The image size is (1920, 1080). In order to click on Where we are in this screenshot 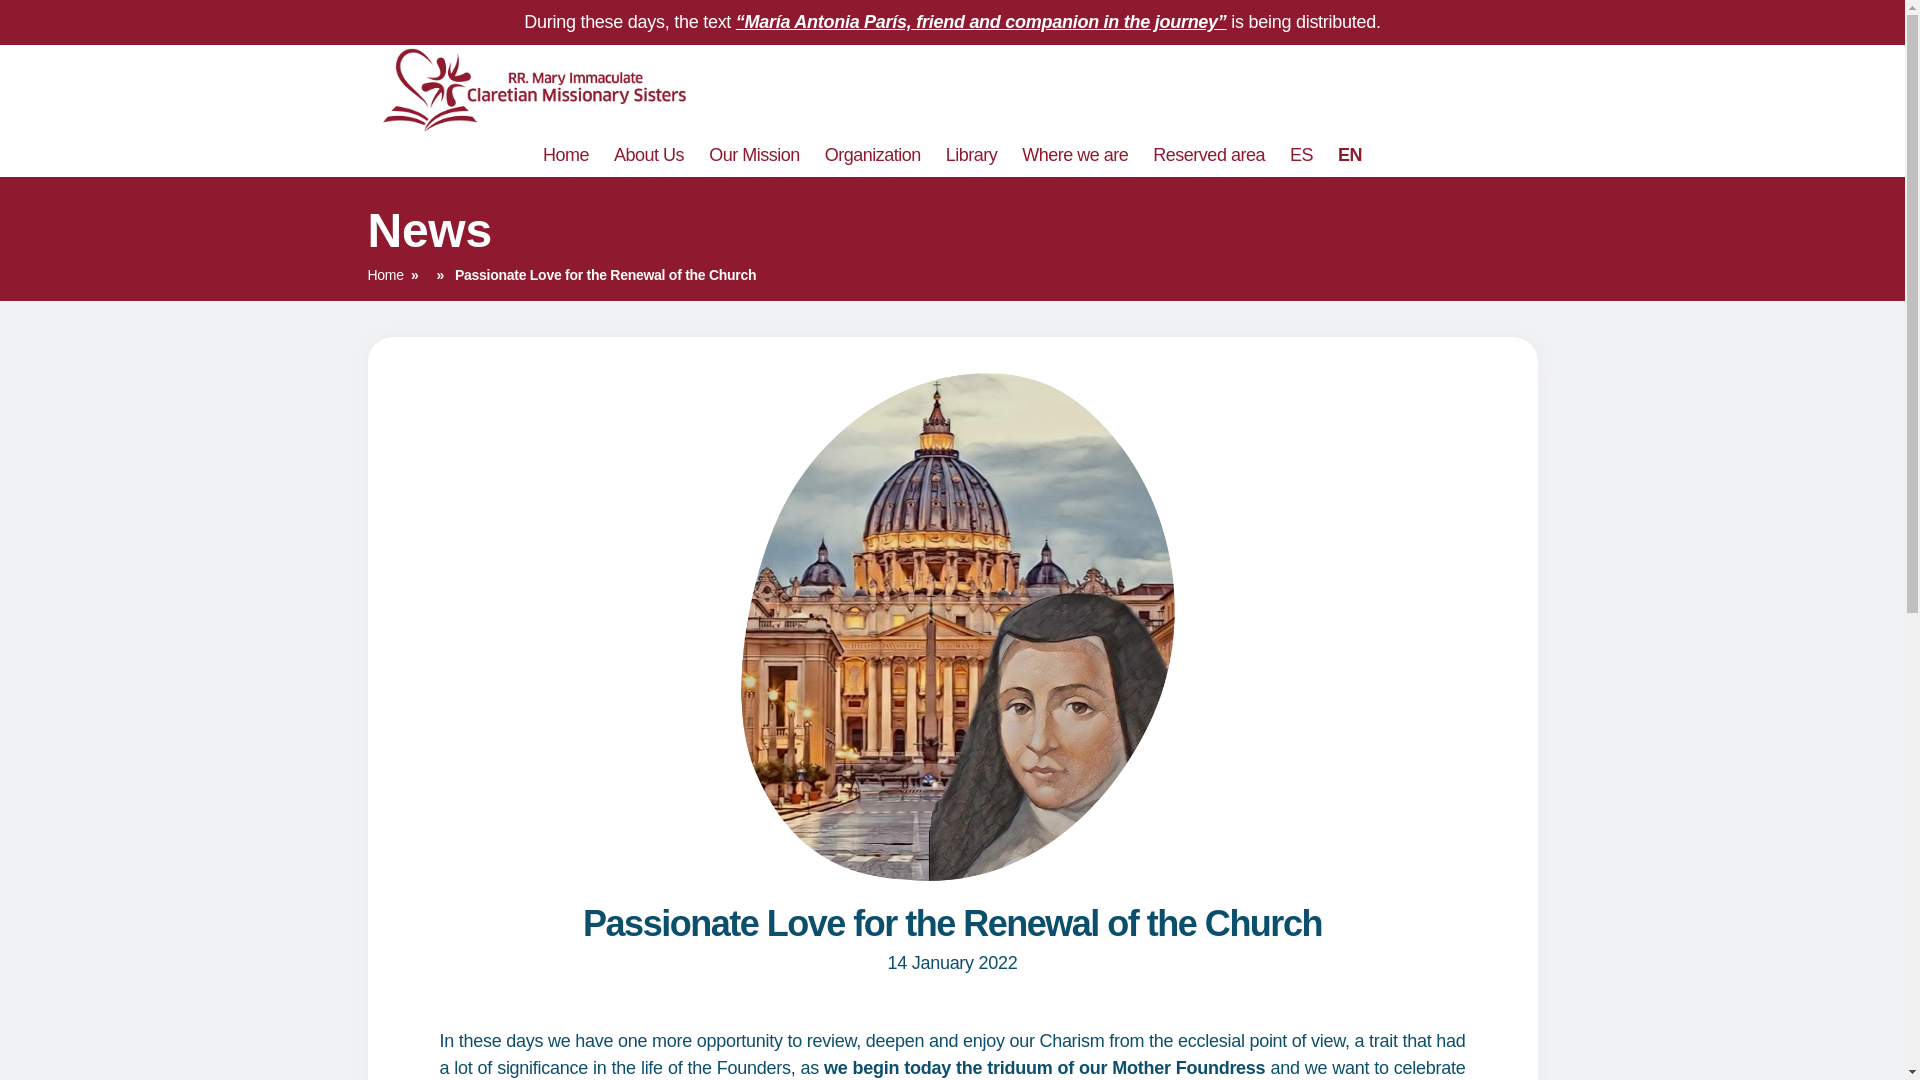, I will do `click(1074, 156)`.